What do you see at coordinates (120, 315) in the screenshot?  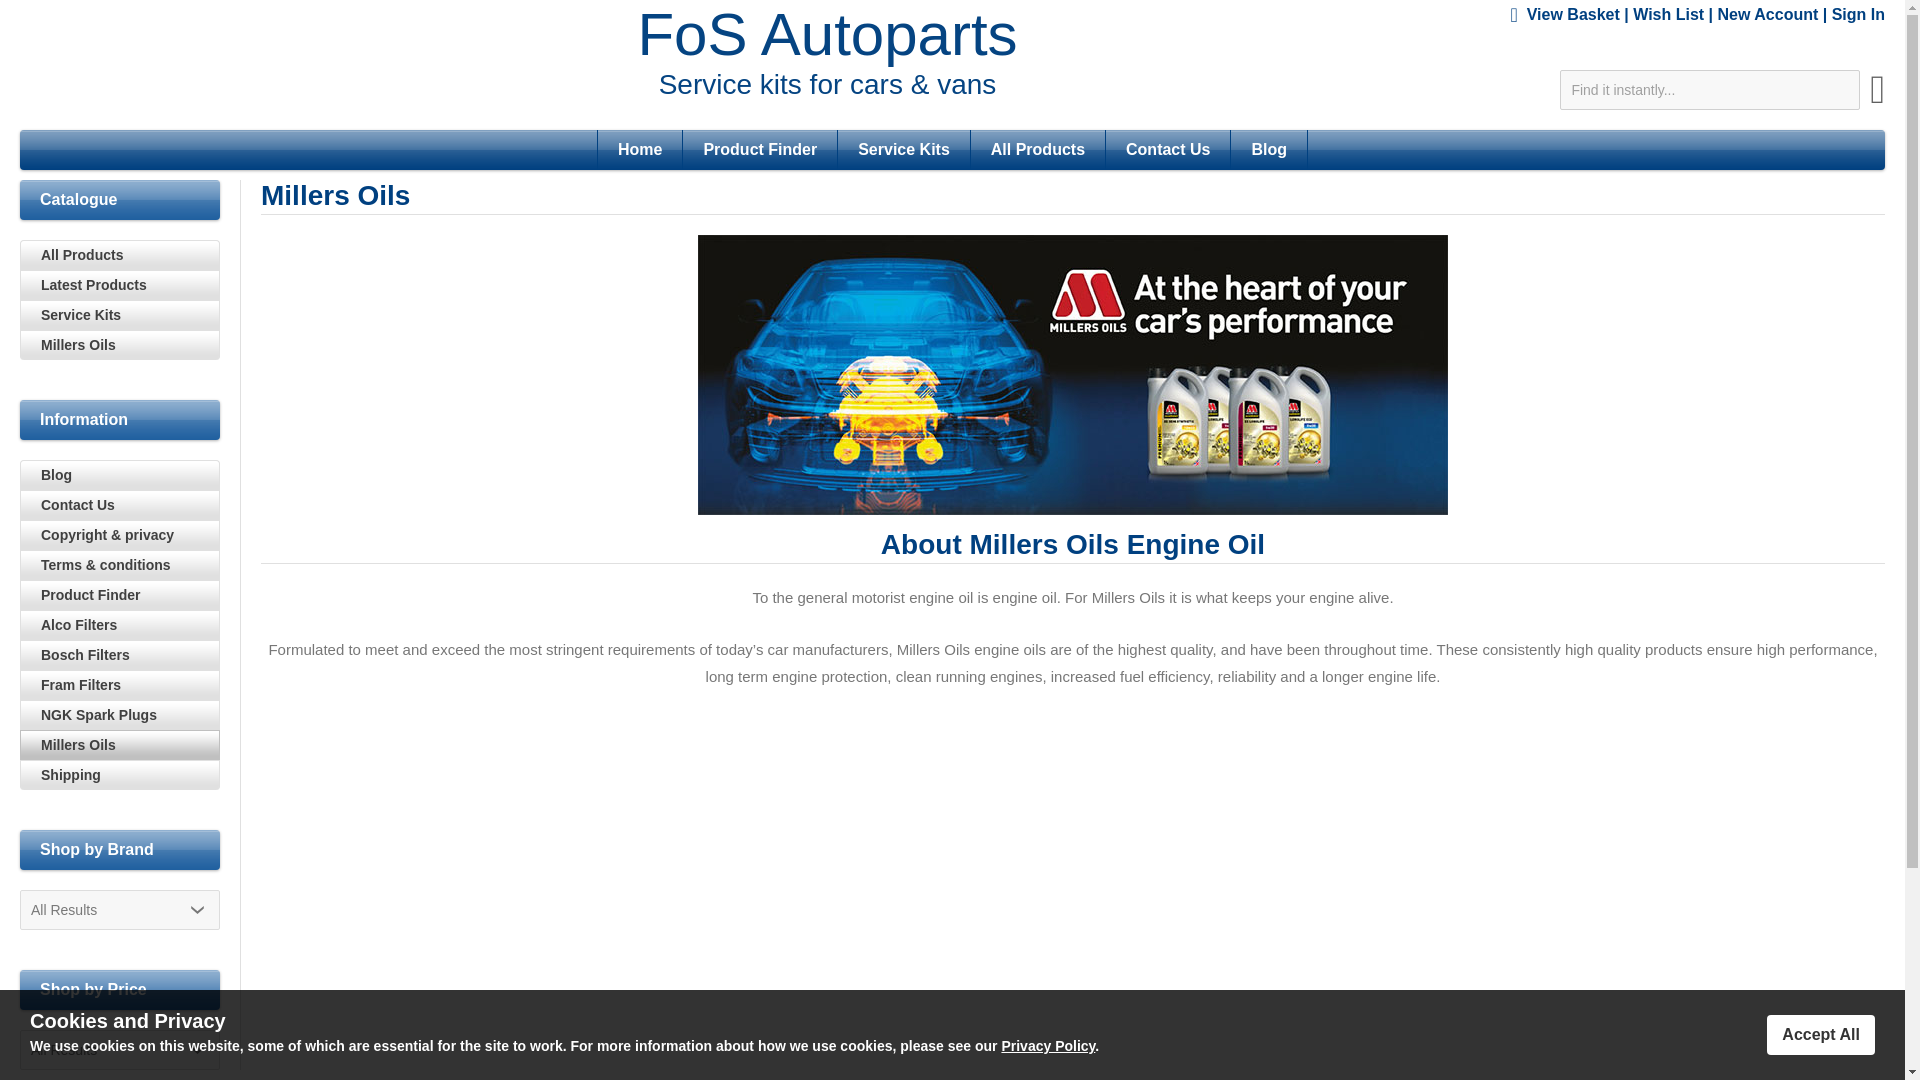 I see `Service Kits` at bounding box center [120, 315].